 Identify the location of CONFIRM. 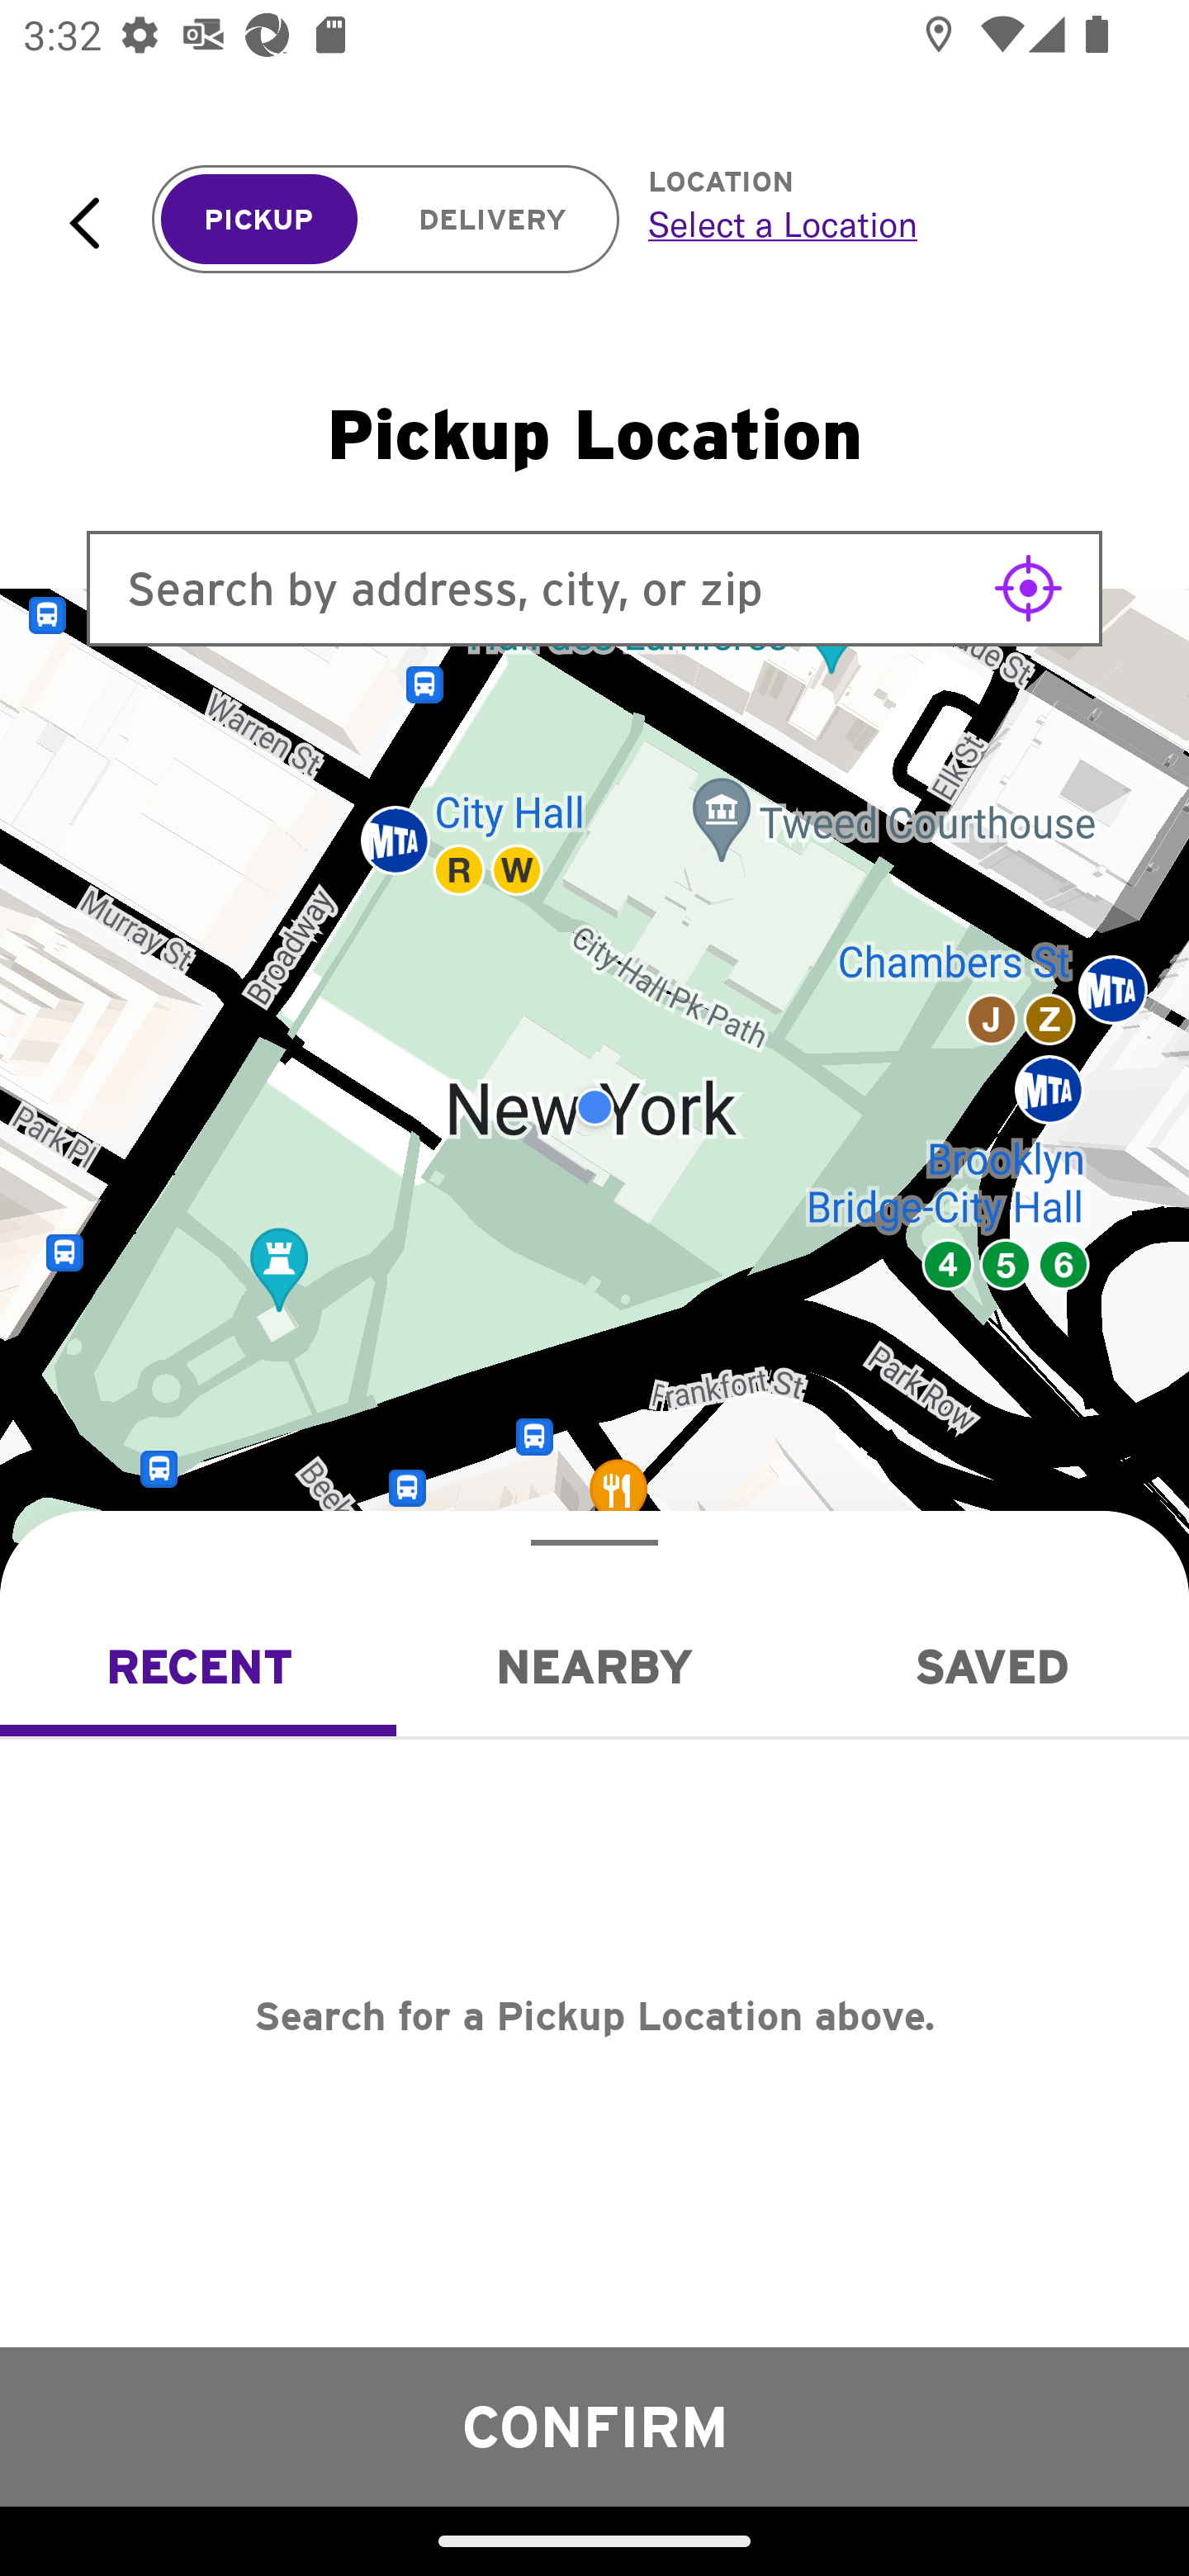
(594, 2426).